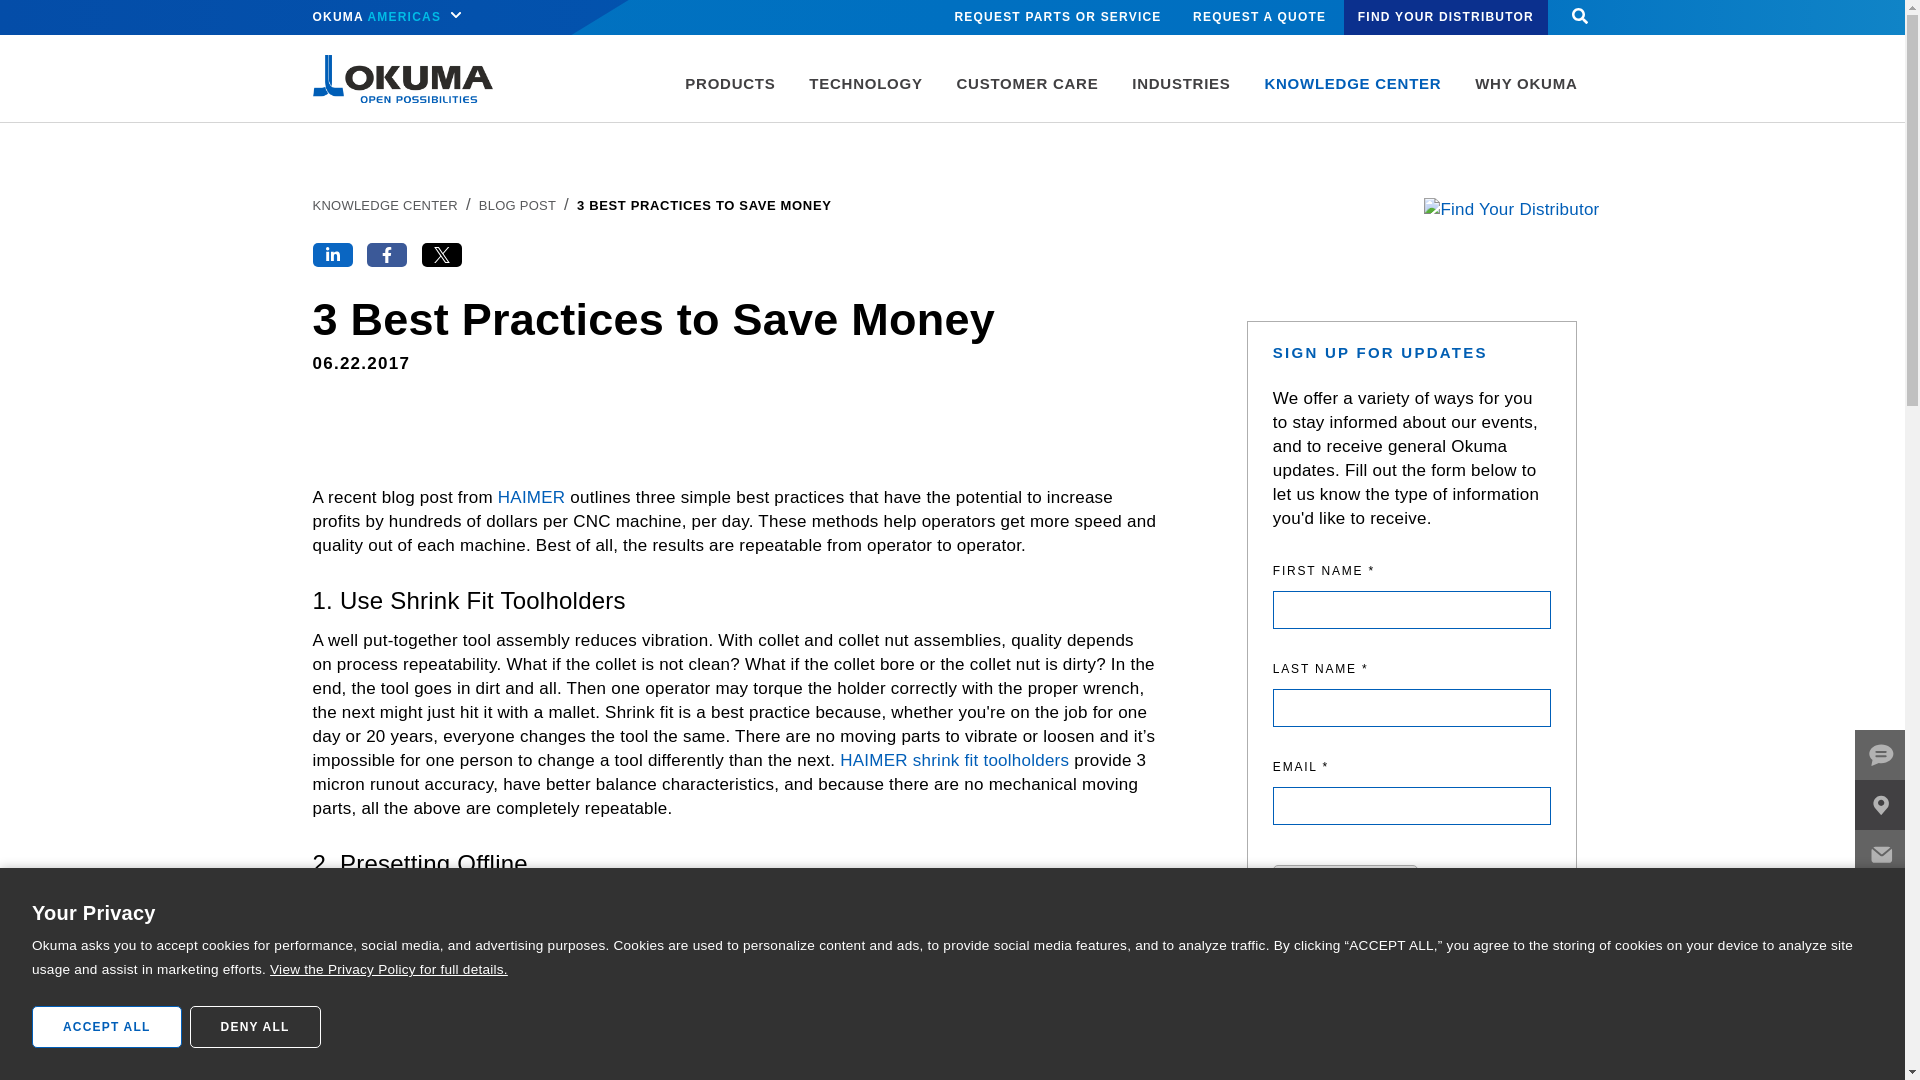  I want to click on TECHNOLOGY, so click(865, 93).